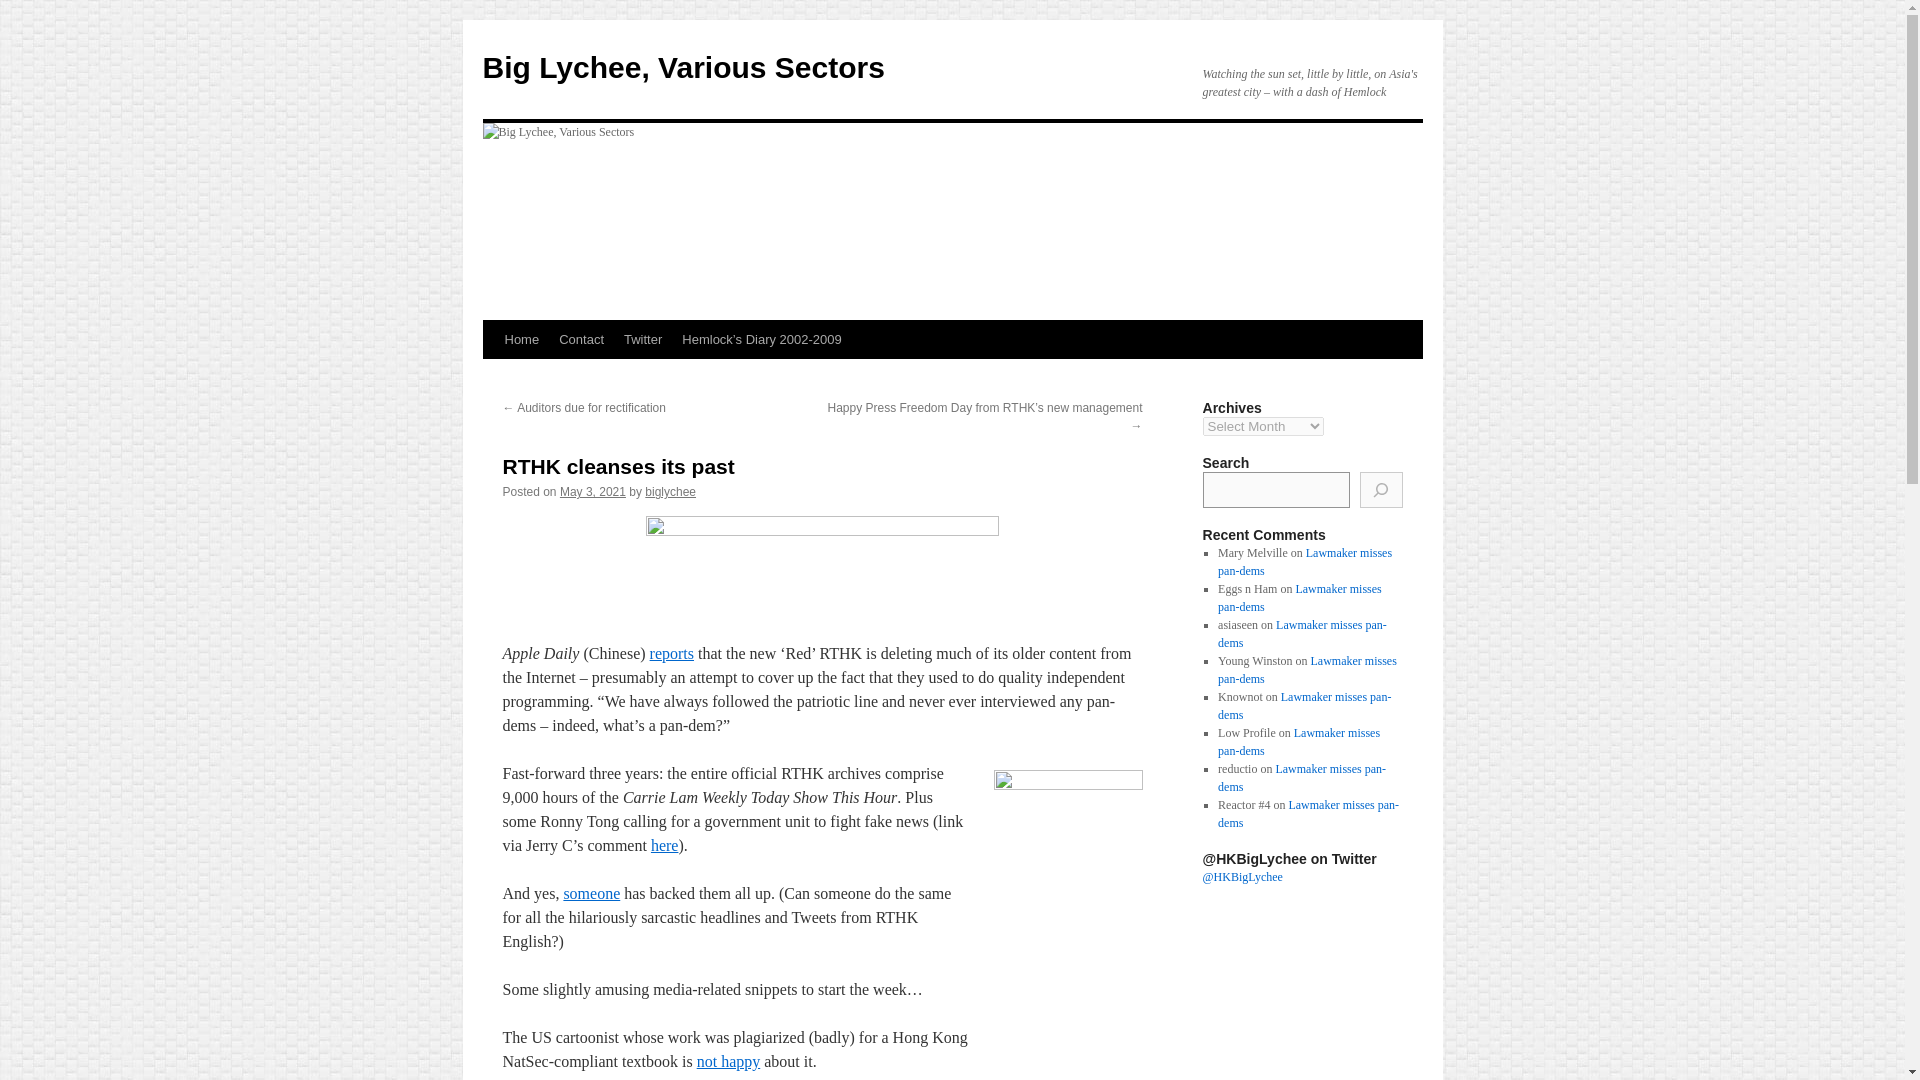 The width and height of the screenshot is (1920, 1080). Describe the element at coordinates (1308, 814) in the screenshot. I see `Lawmaker misses pan-dems` at that location.